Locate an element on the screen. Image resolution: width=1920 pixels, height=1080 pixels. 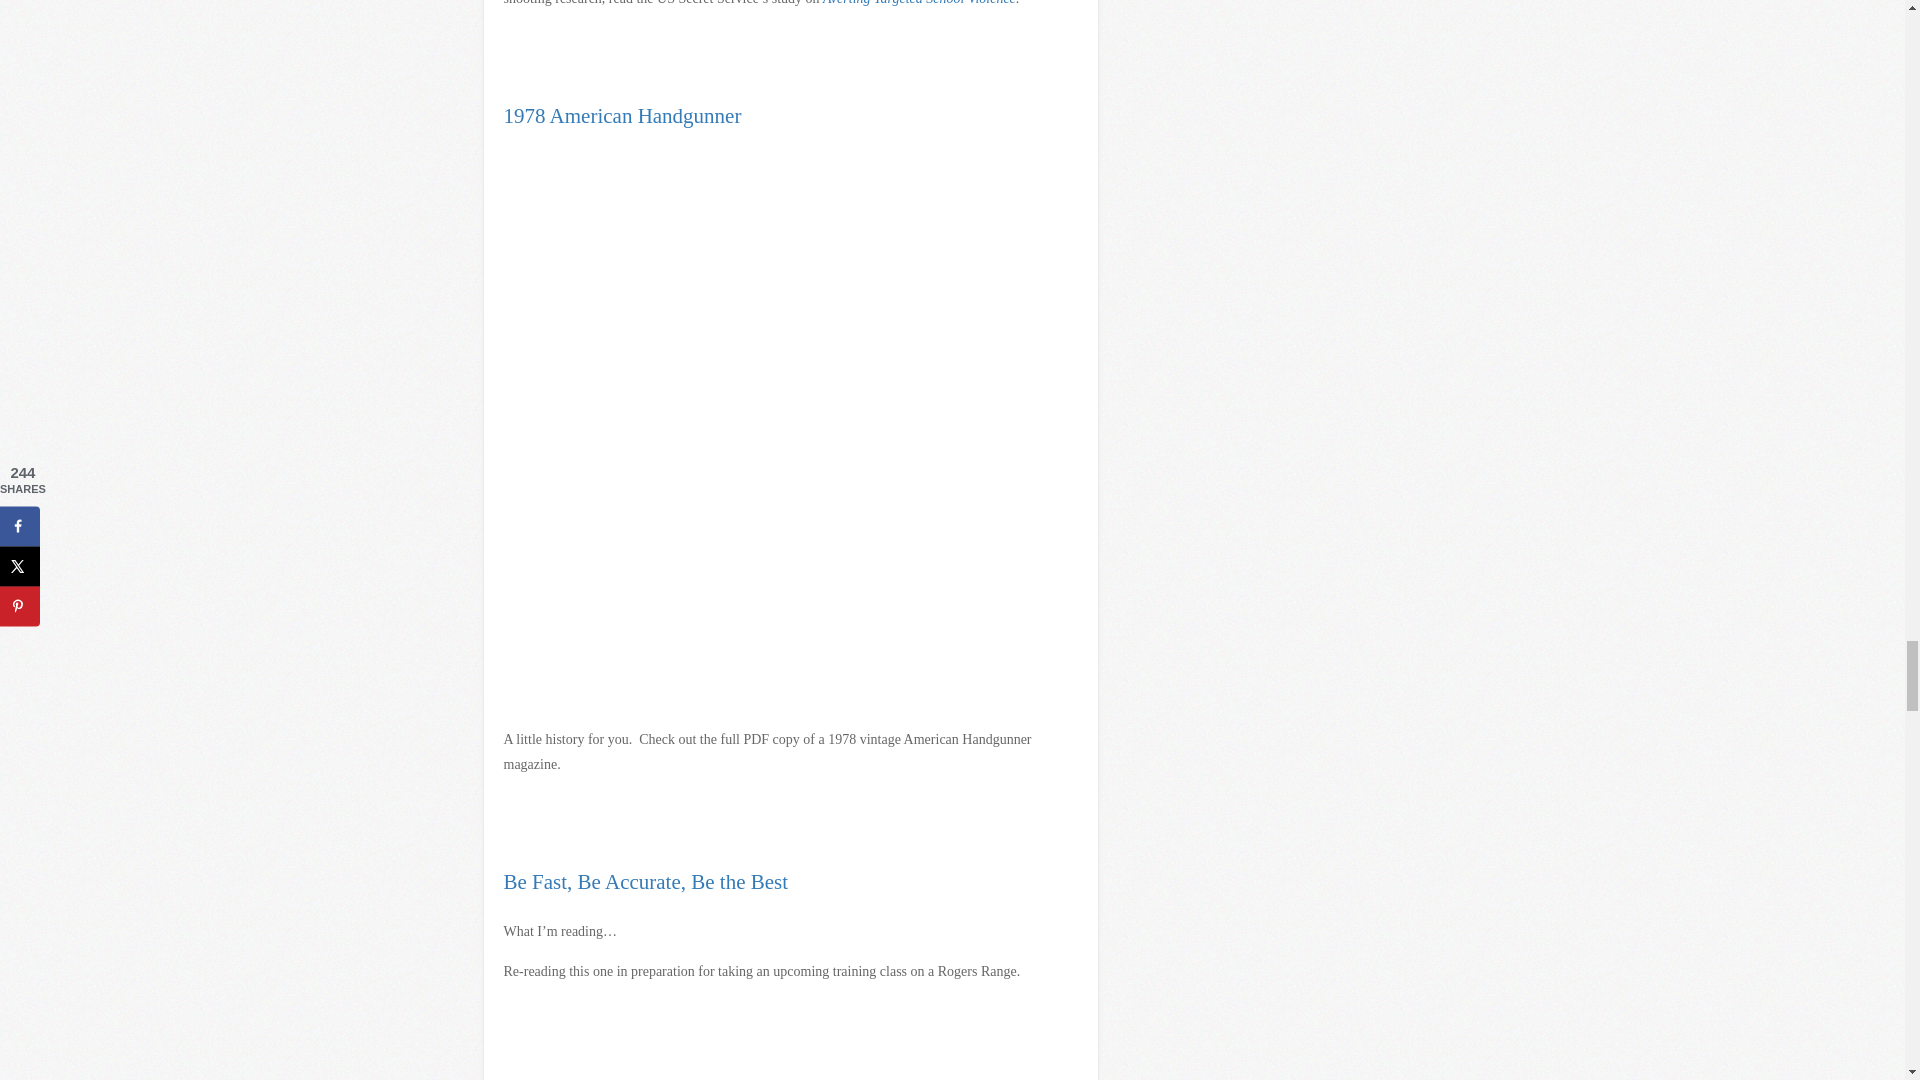
1978 American Handgunner is located at coordinates (622, 116).